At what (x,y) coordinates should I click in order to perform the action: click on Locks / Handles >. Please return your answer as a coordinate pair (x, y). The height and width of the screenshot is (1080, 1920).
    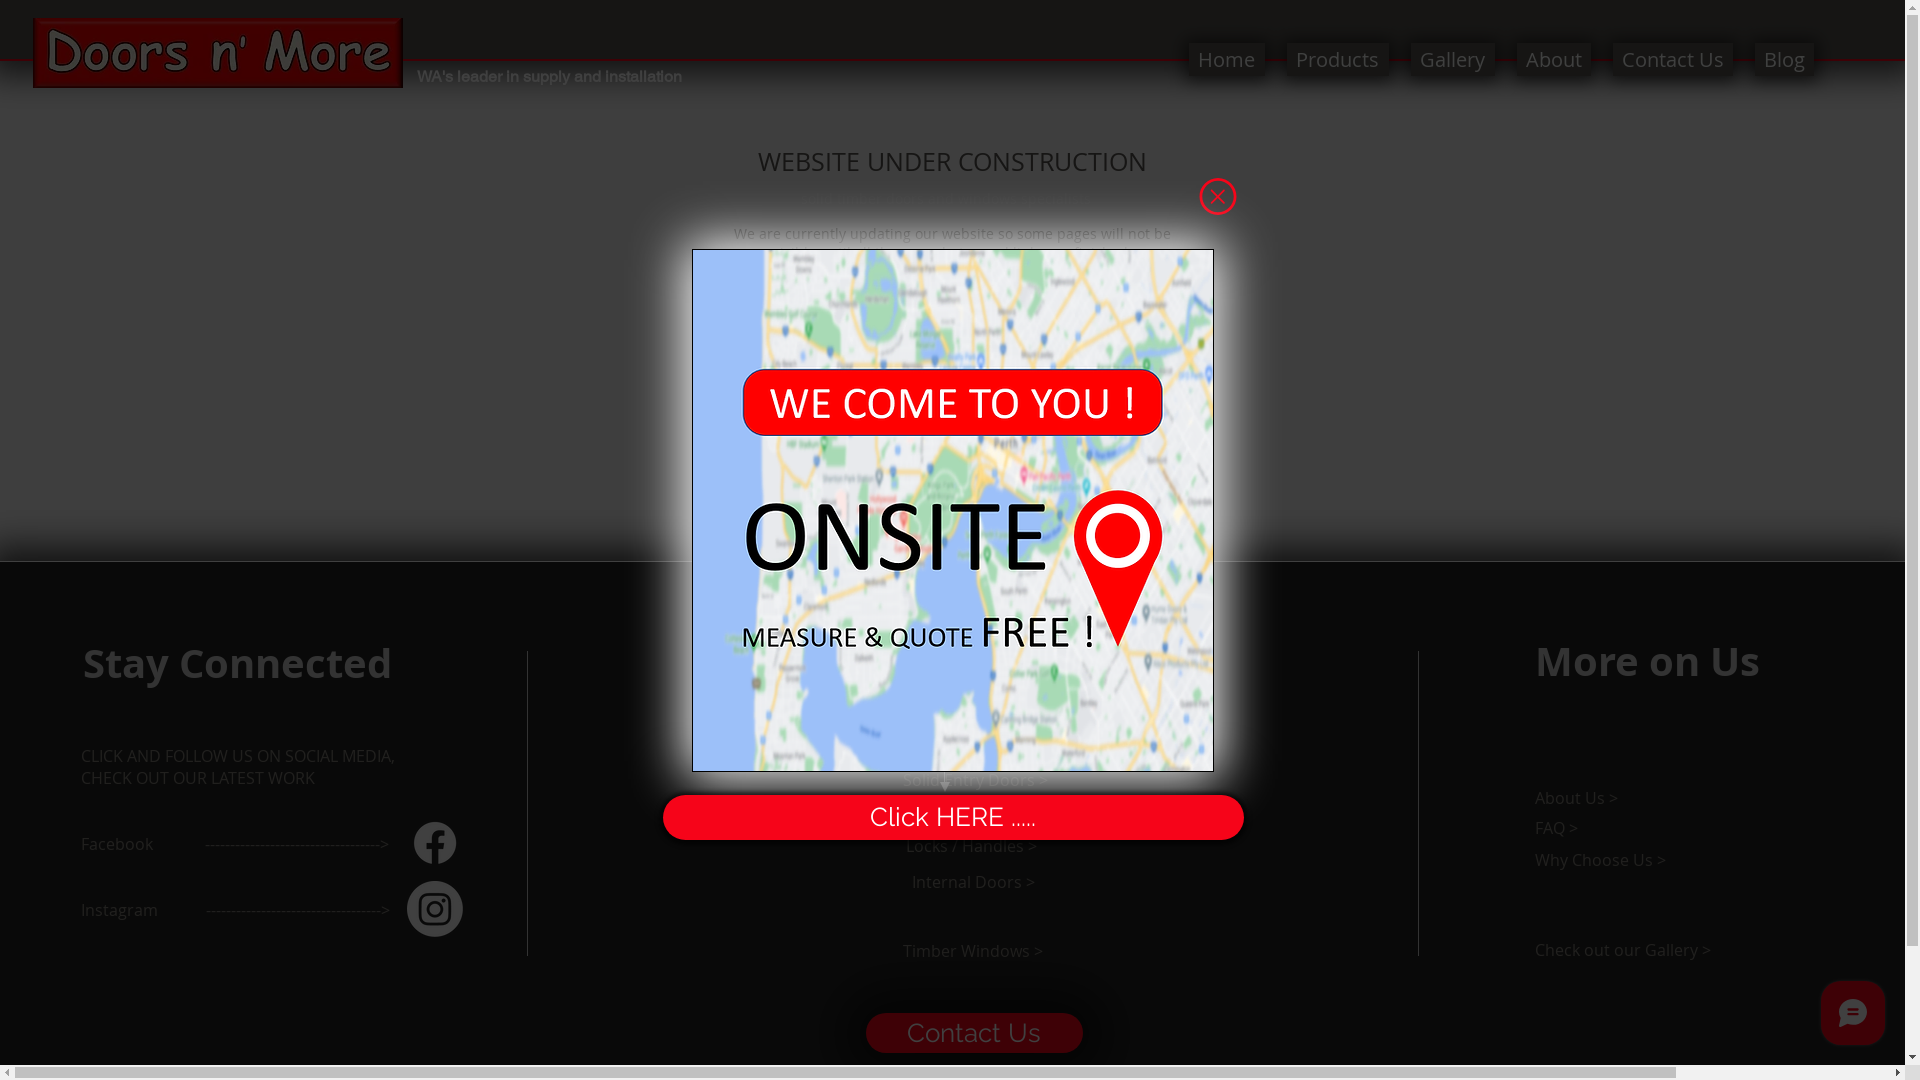
    Looking at the image, I should click on (973, 846).